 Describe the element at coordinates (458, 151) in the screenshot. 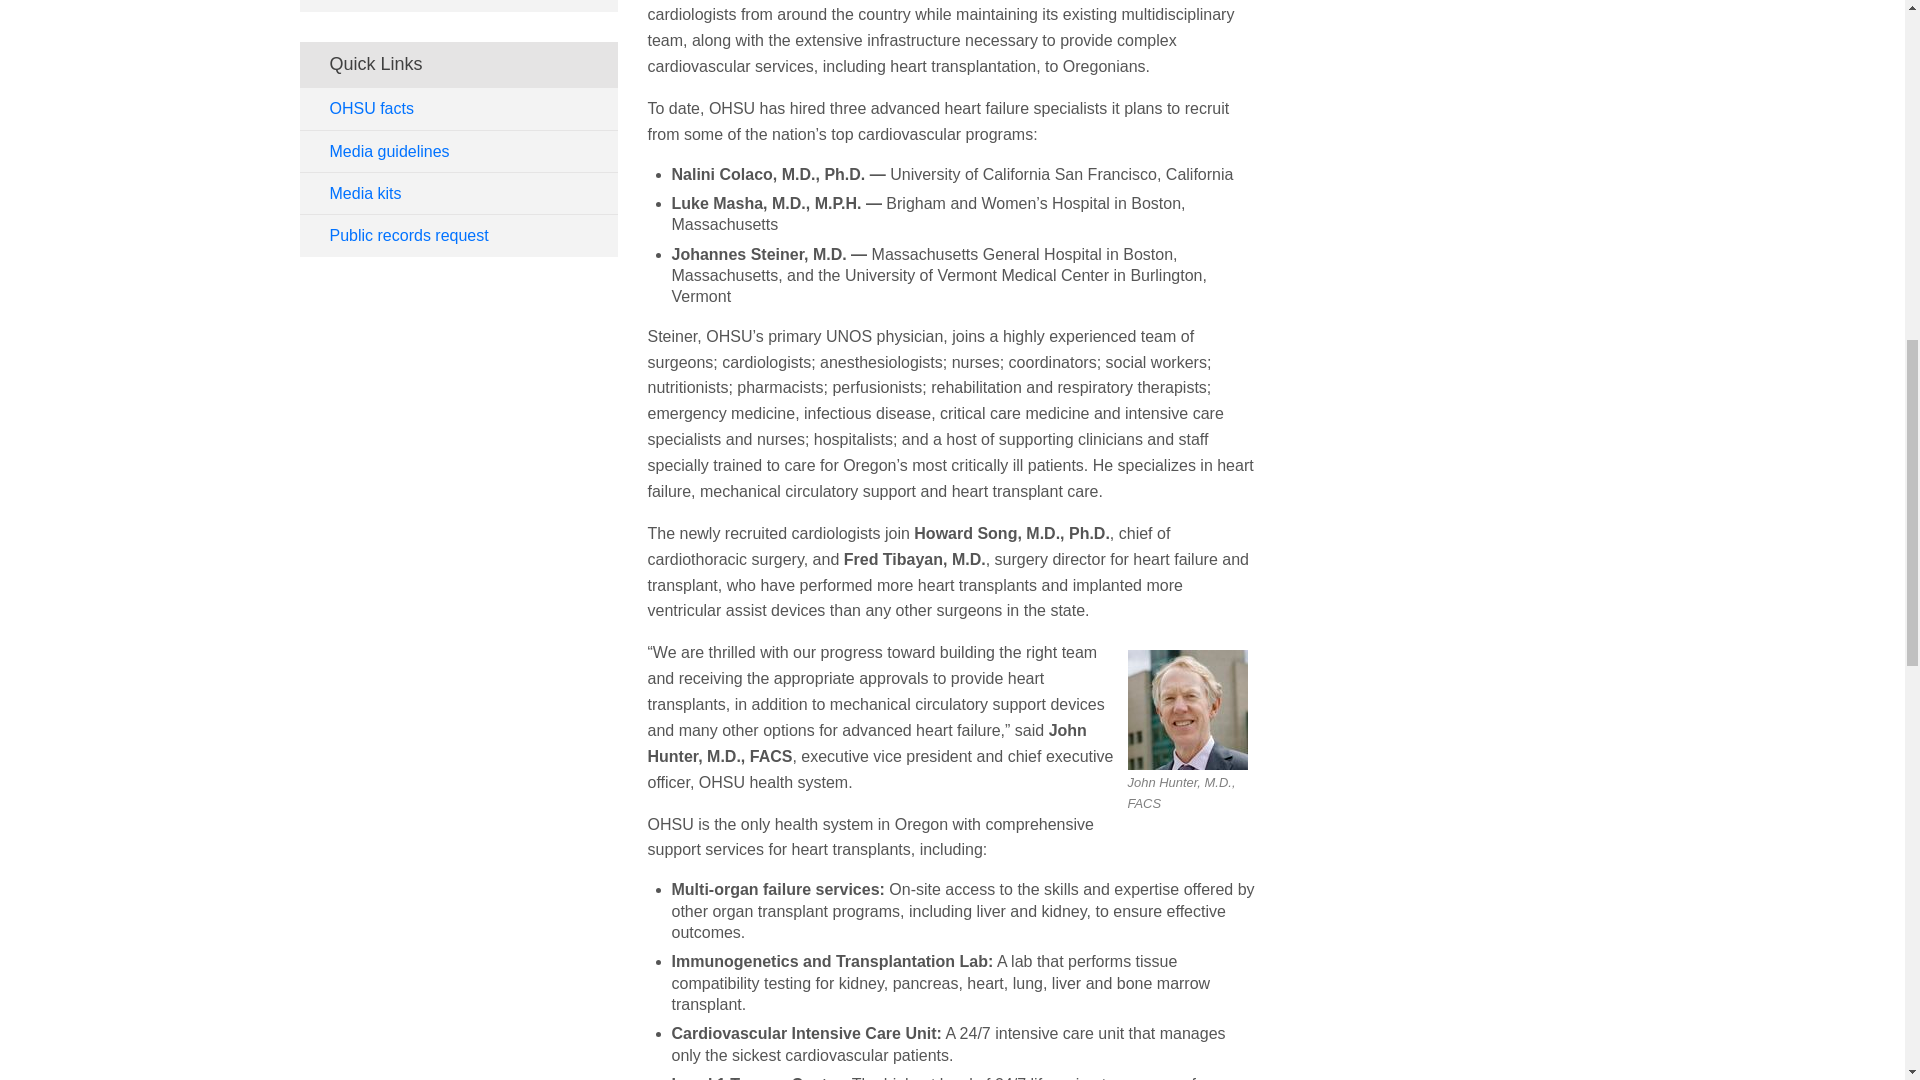

I see `Media guidelines` at that location.